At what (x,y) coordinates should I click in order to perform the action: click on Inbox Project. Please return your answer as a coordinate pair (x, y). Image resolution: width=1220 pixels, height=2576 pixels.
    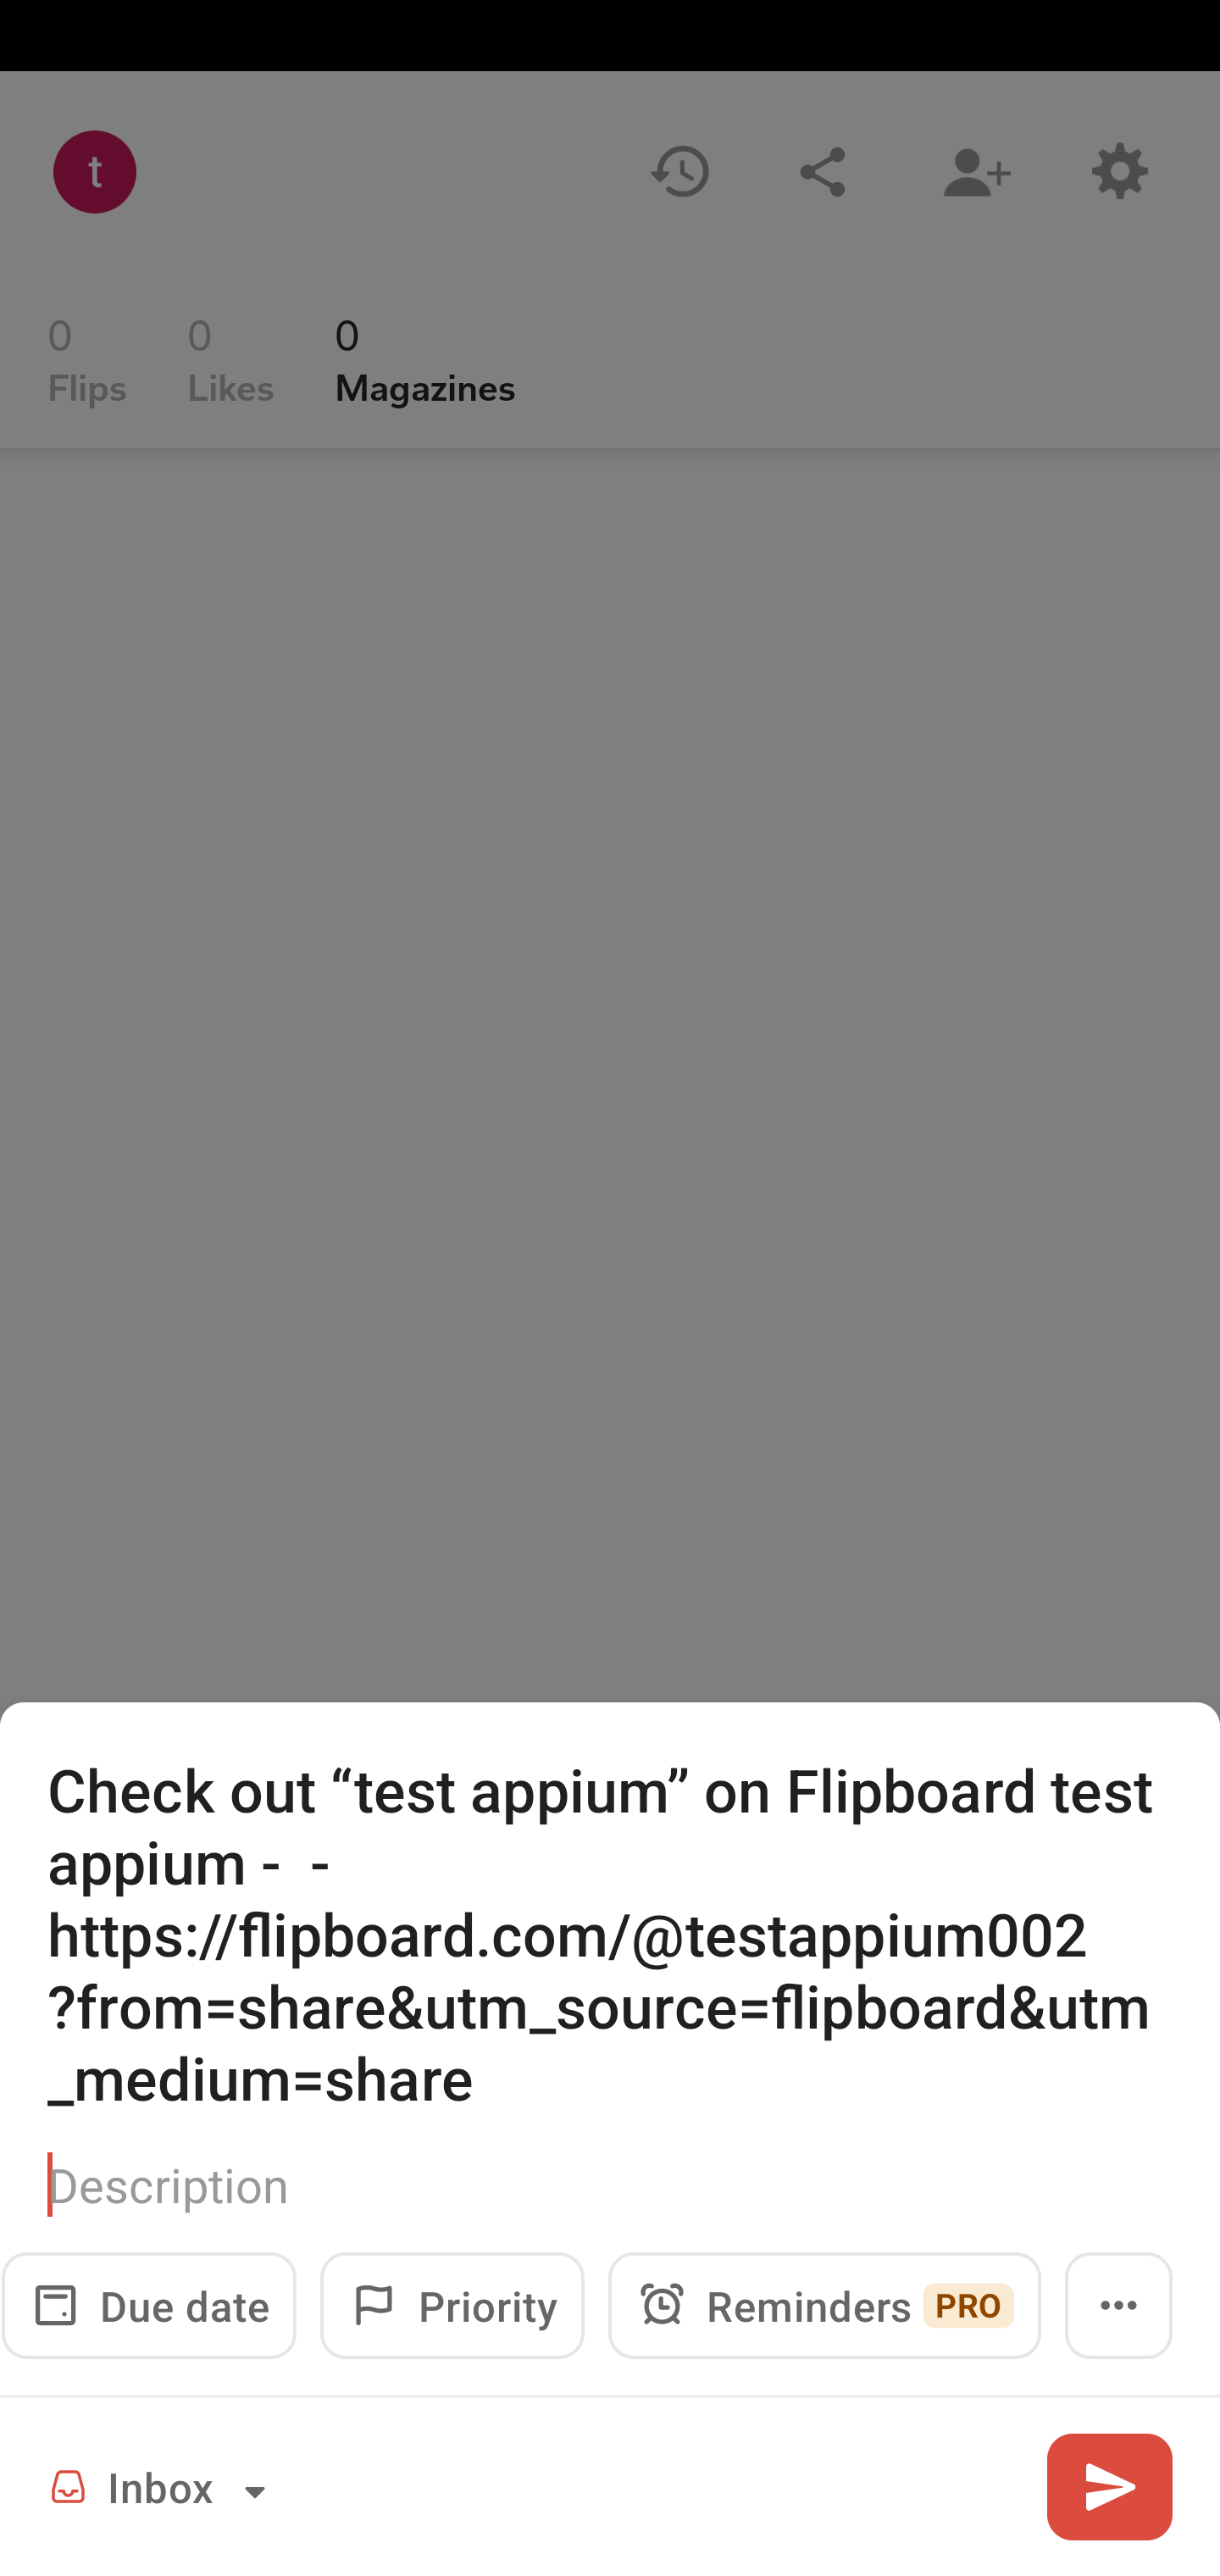
    Looking at the image, I should click on (163, 2486).